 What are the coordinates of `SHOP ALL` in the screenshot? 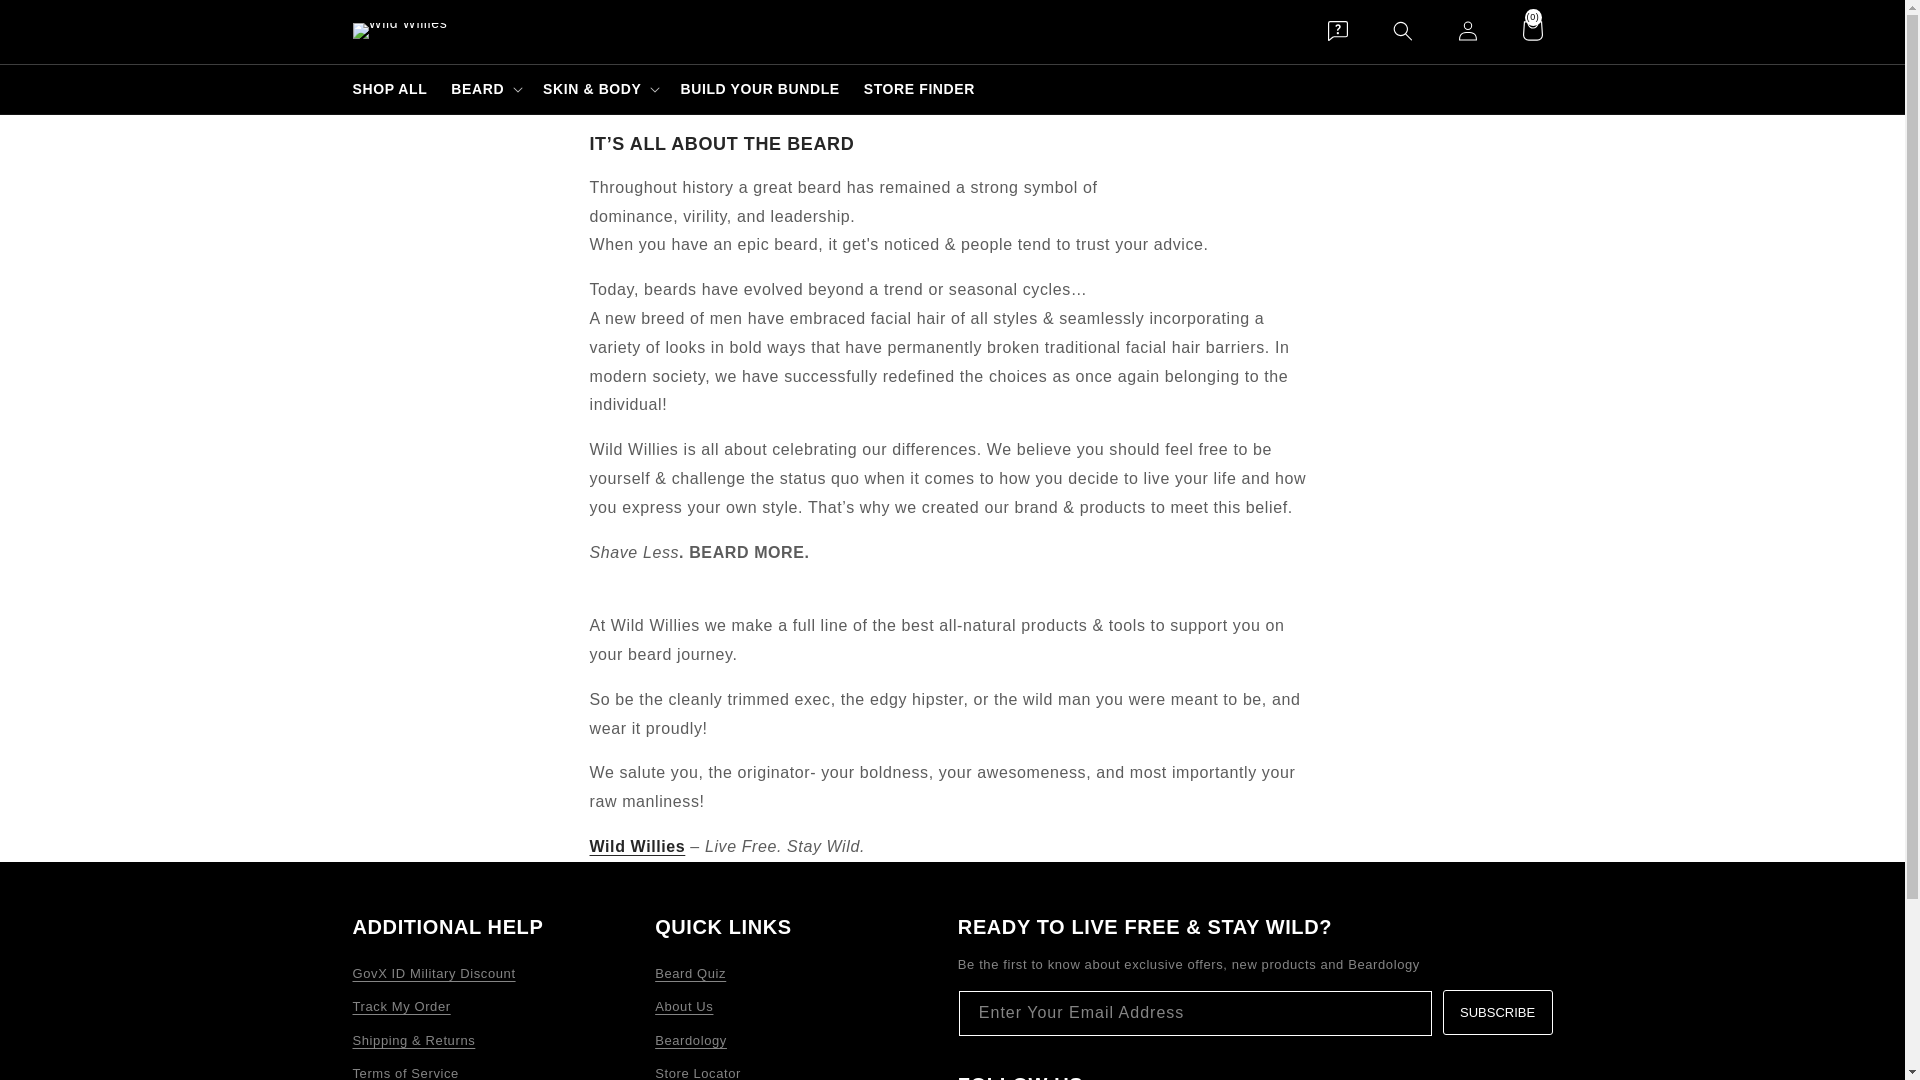 It's located at (389, 88).